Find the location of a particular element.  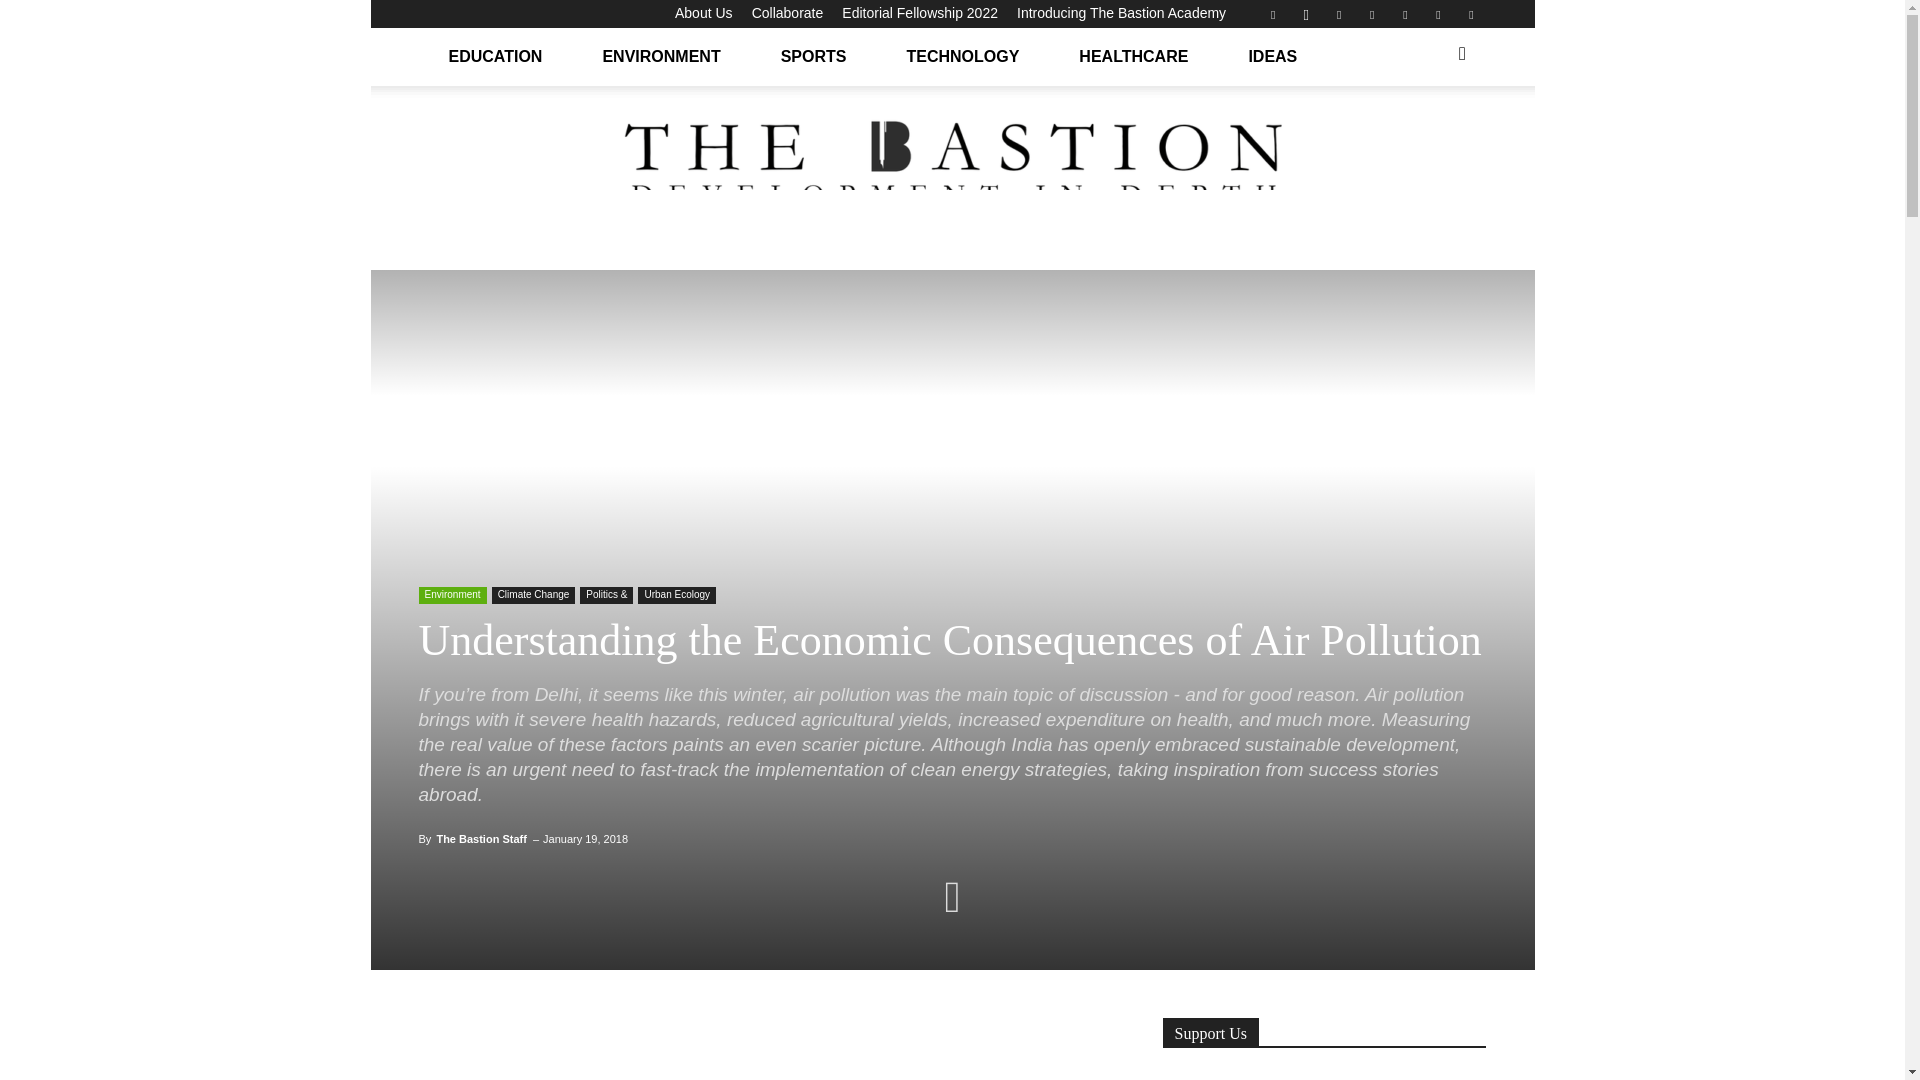

Mail is located at coordinates (1372, 14).